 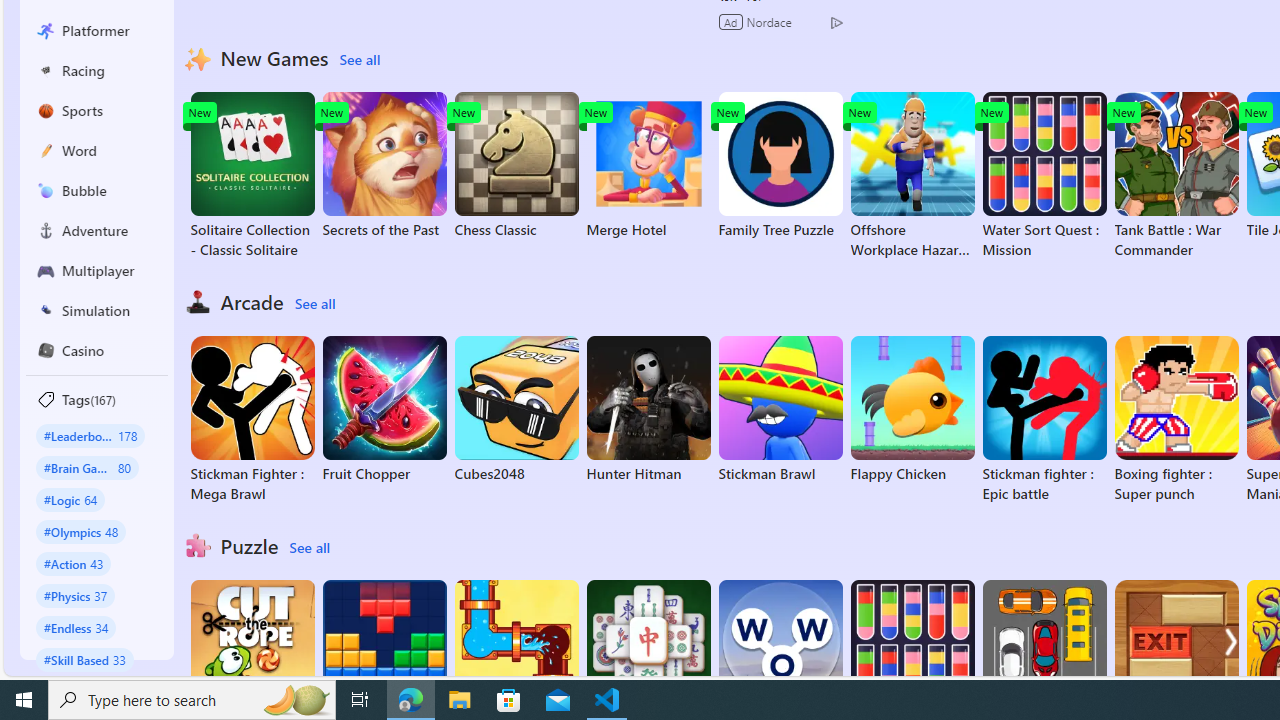 What do you see at coordinates (90, 435) in the screenshot?
I see `#Leaderboard 178` at bounding box center [90, 435].